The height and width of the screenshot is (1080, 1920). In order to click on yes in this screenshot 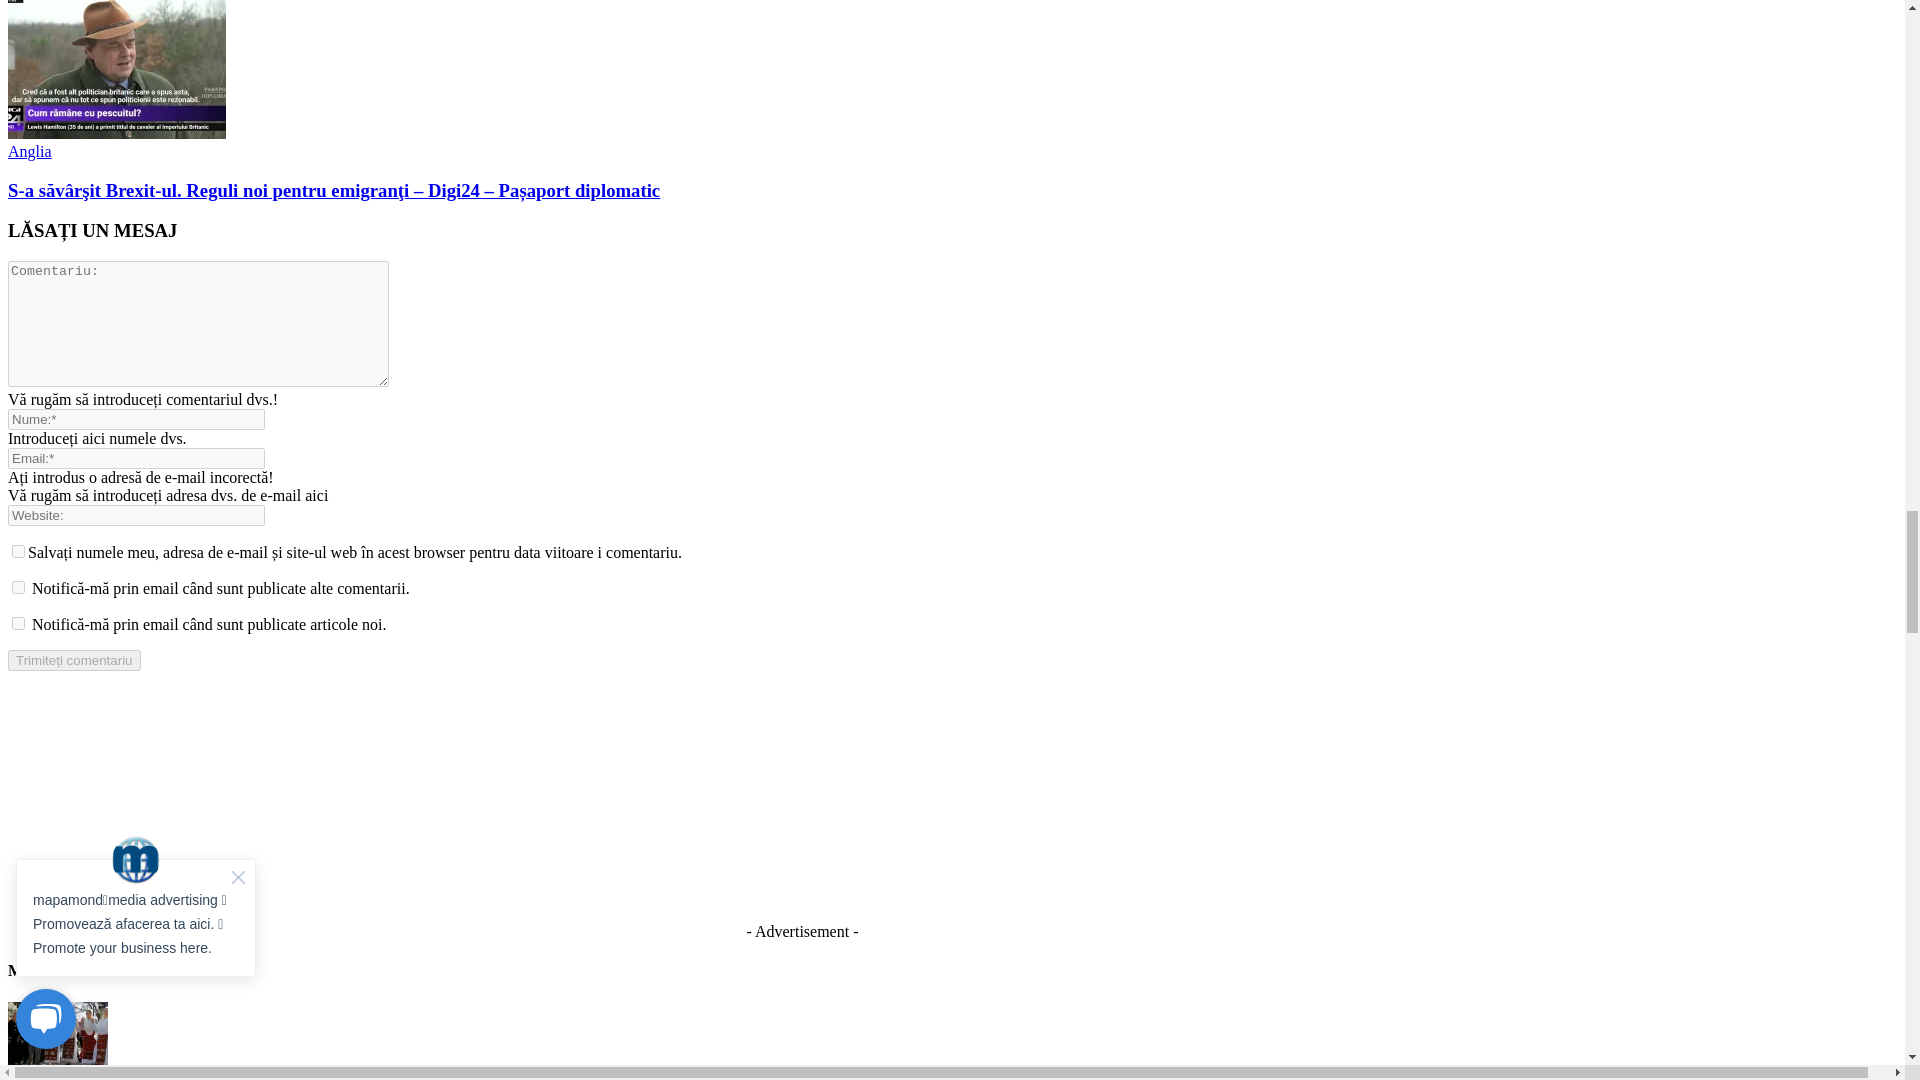, I will do `click(18, 552)`.